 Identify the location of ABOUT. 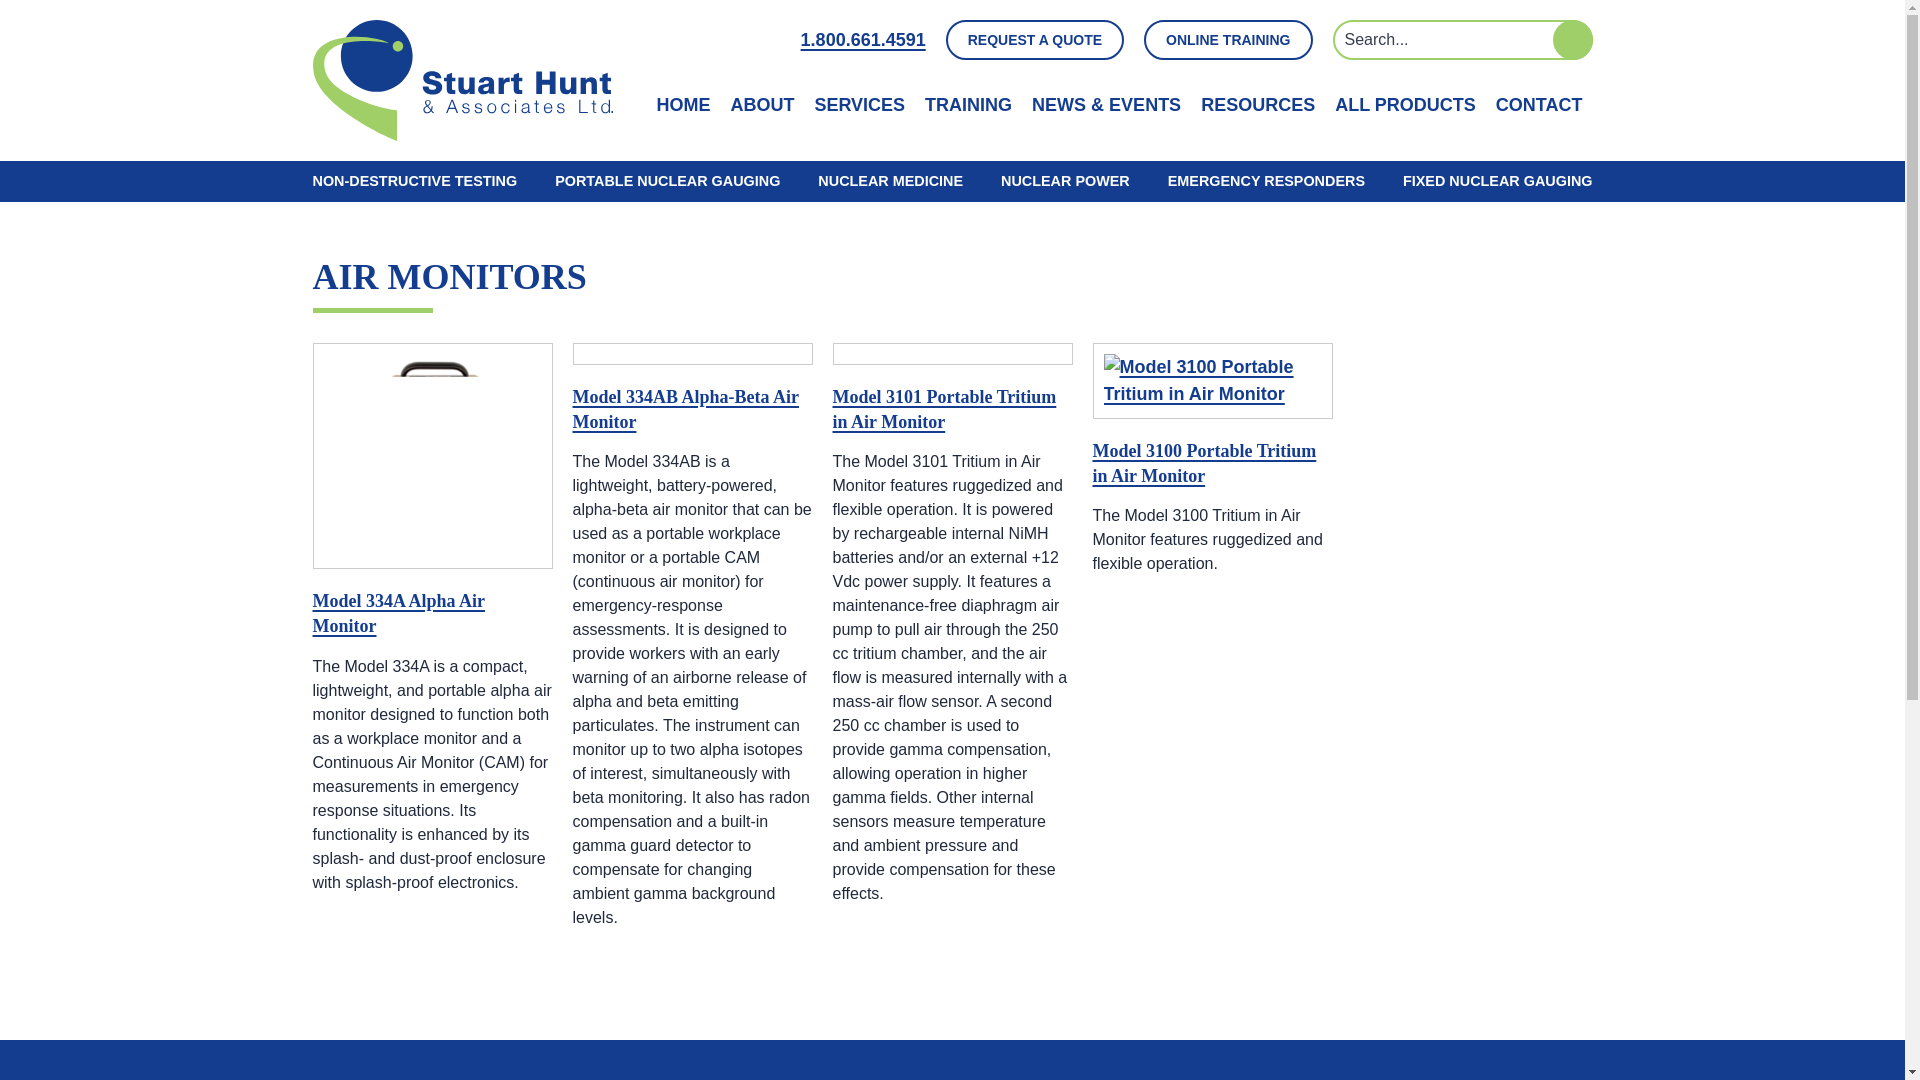
(762, 104).